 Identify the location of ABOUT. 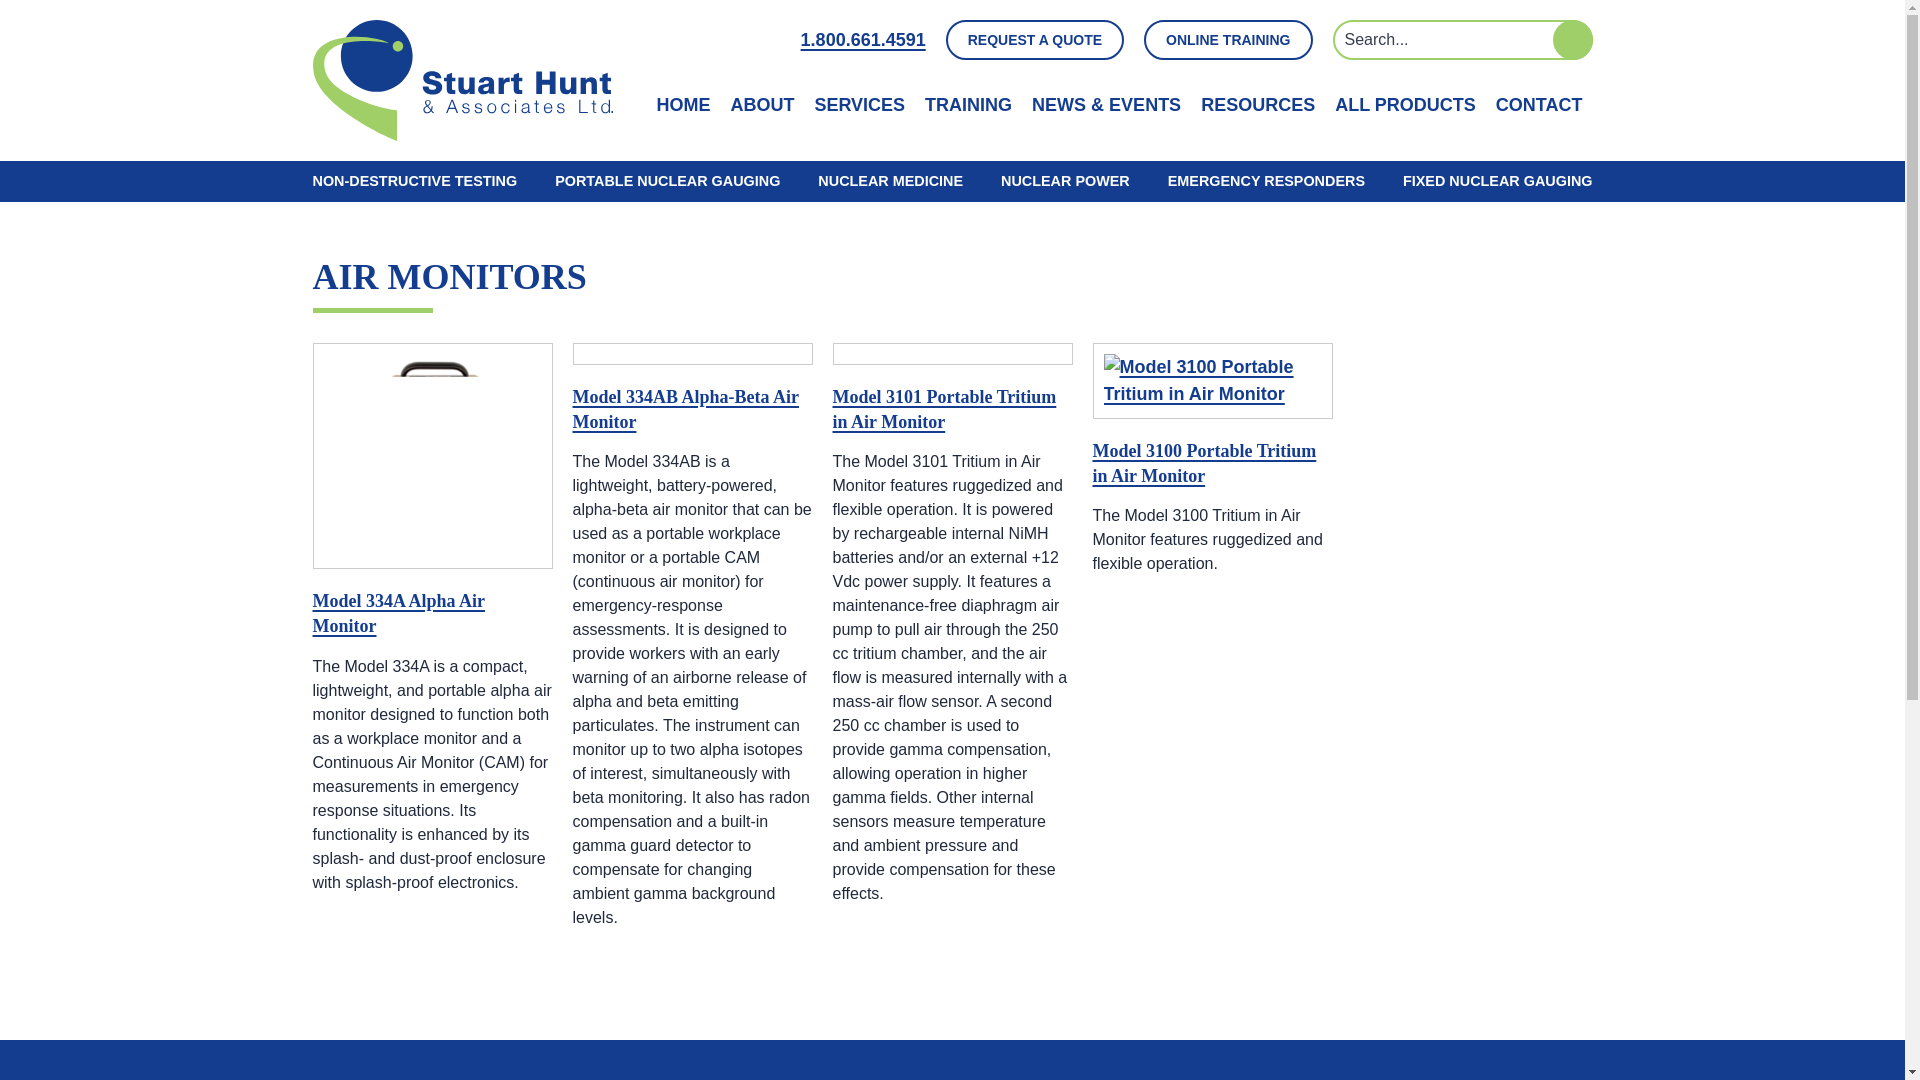
(762, 104).